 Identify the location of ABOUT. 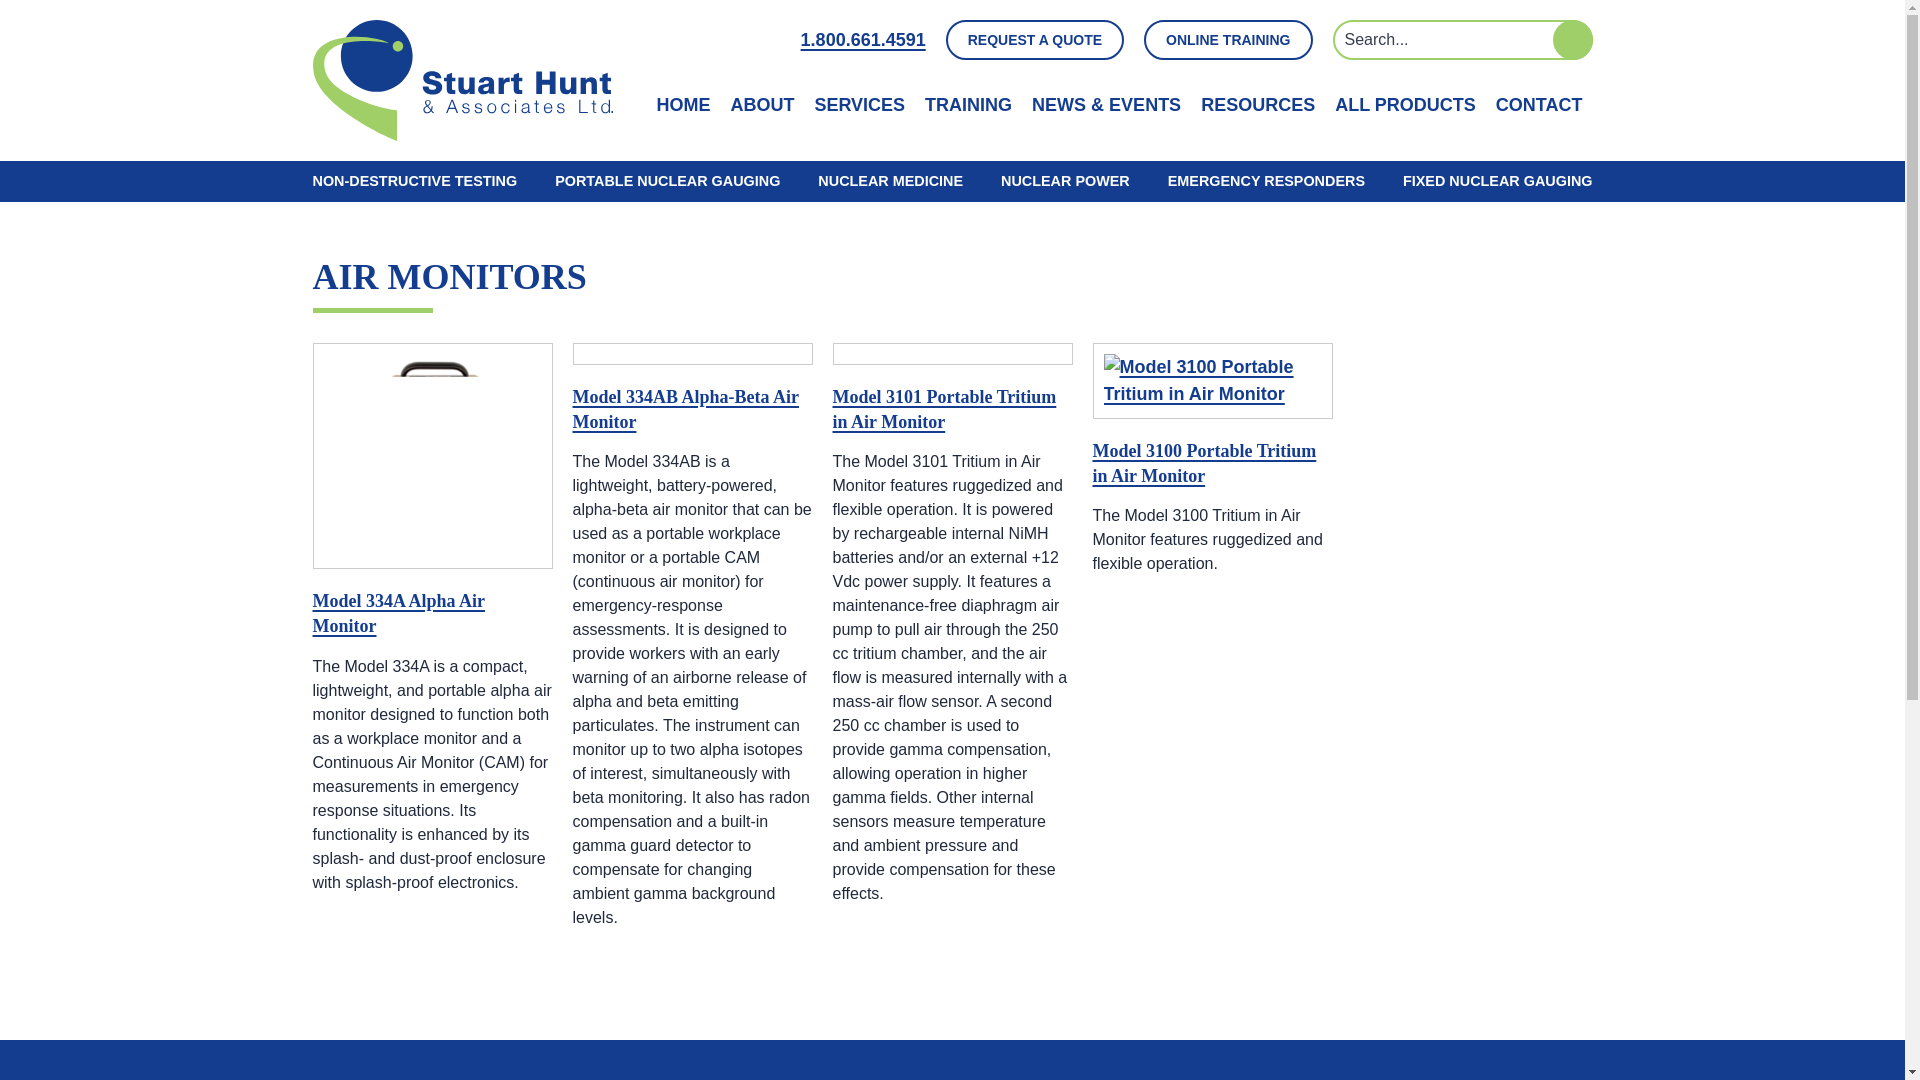
(762, 104).